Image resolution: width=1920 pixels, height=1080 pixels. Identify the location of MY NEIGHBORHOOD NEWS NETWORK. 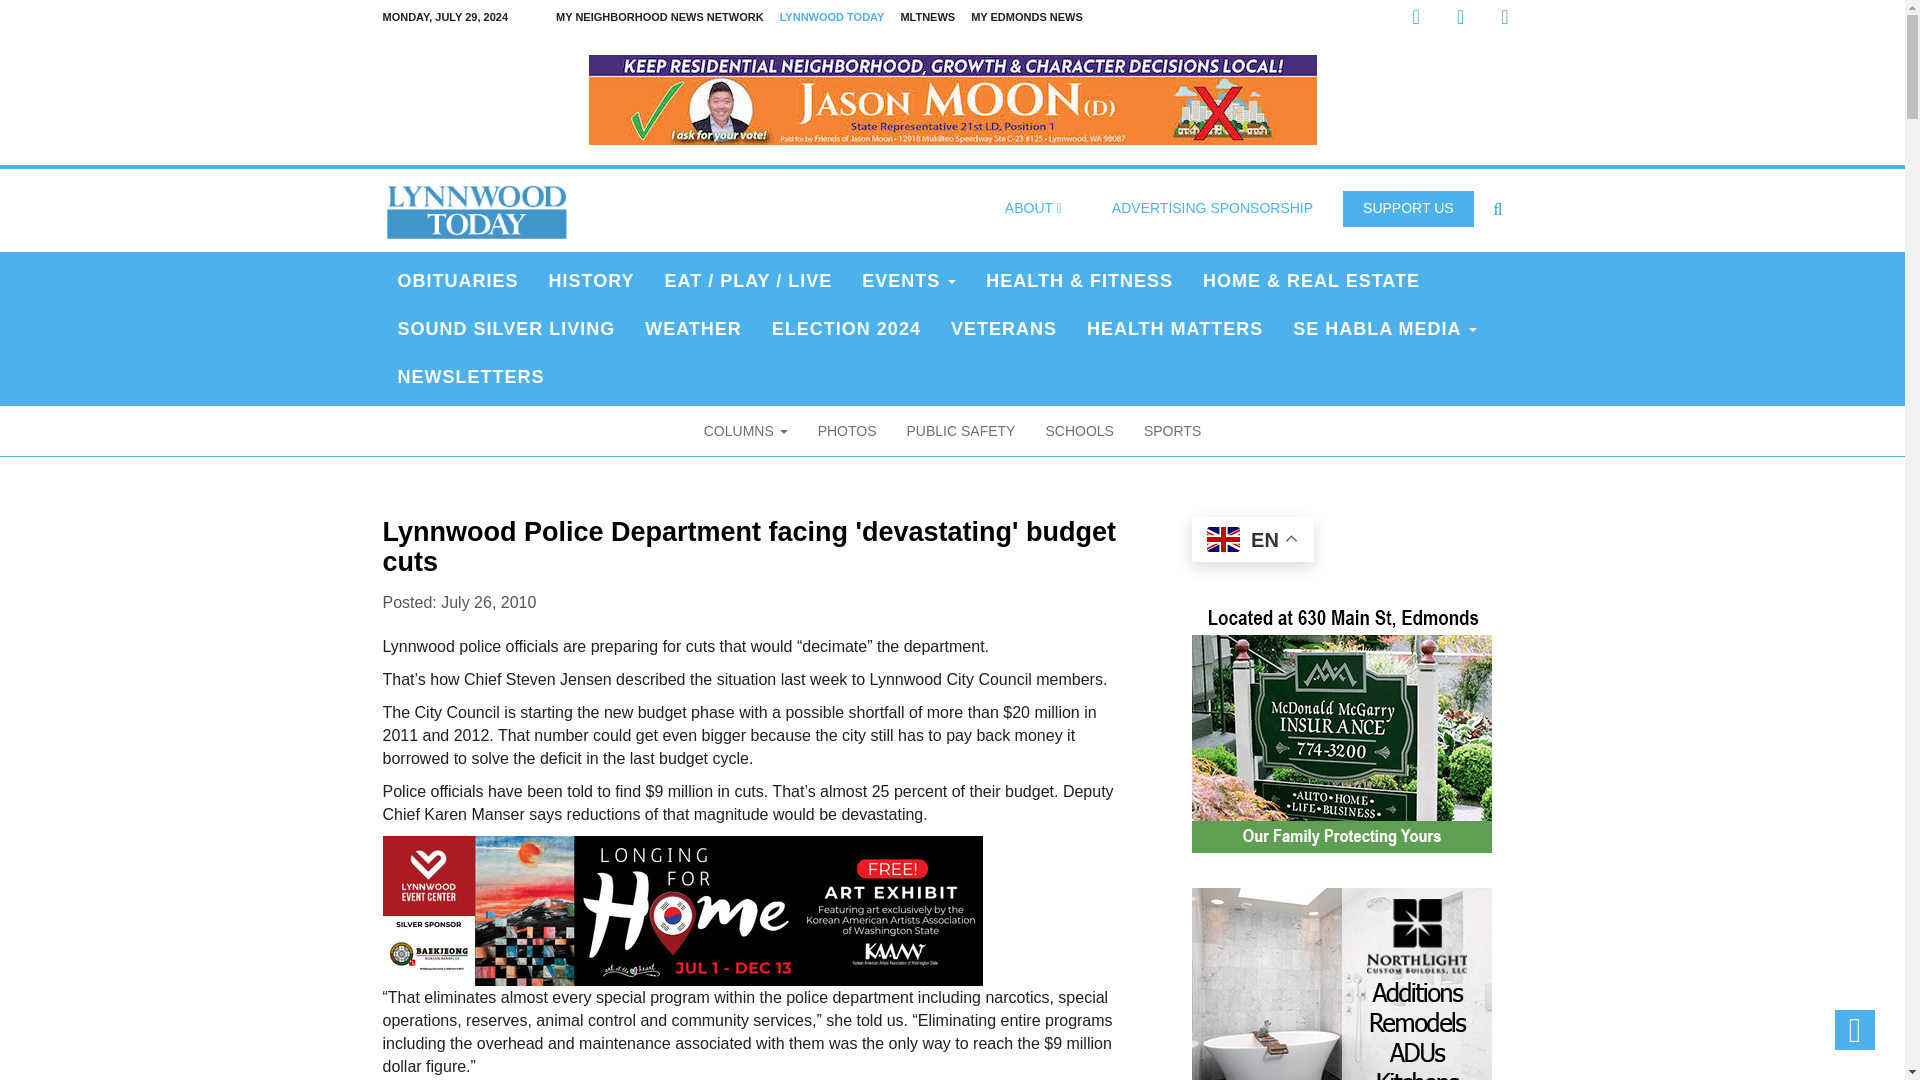
(659, 17).